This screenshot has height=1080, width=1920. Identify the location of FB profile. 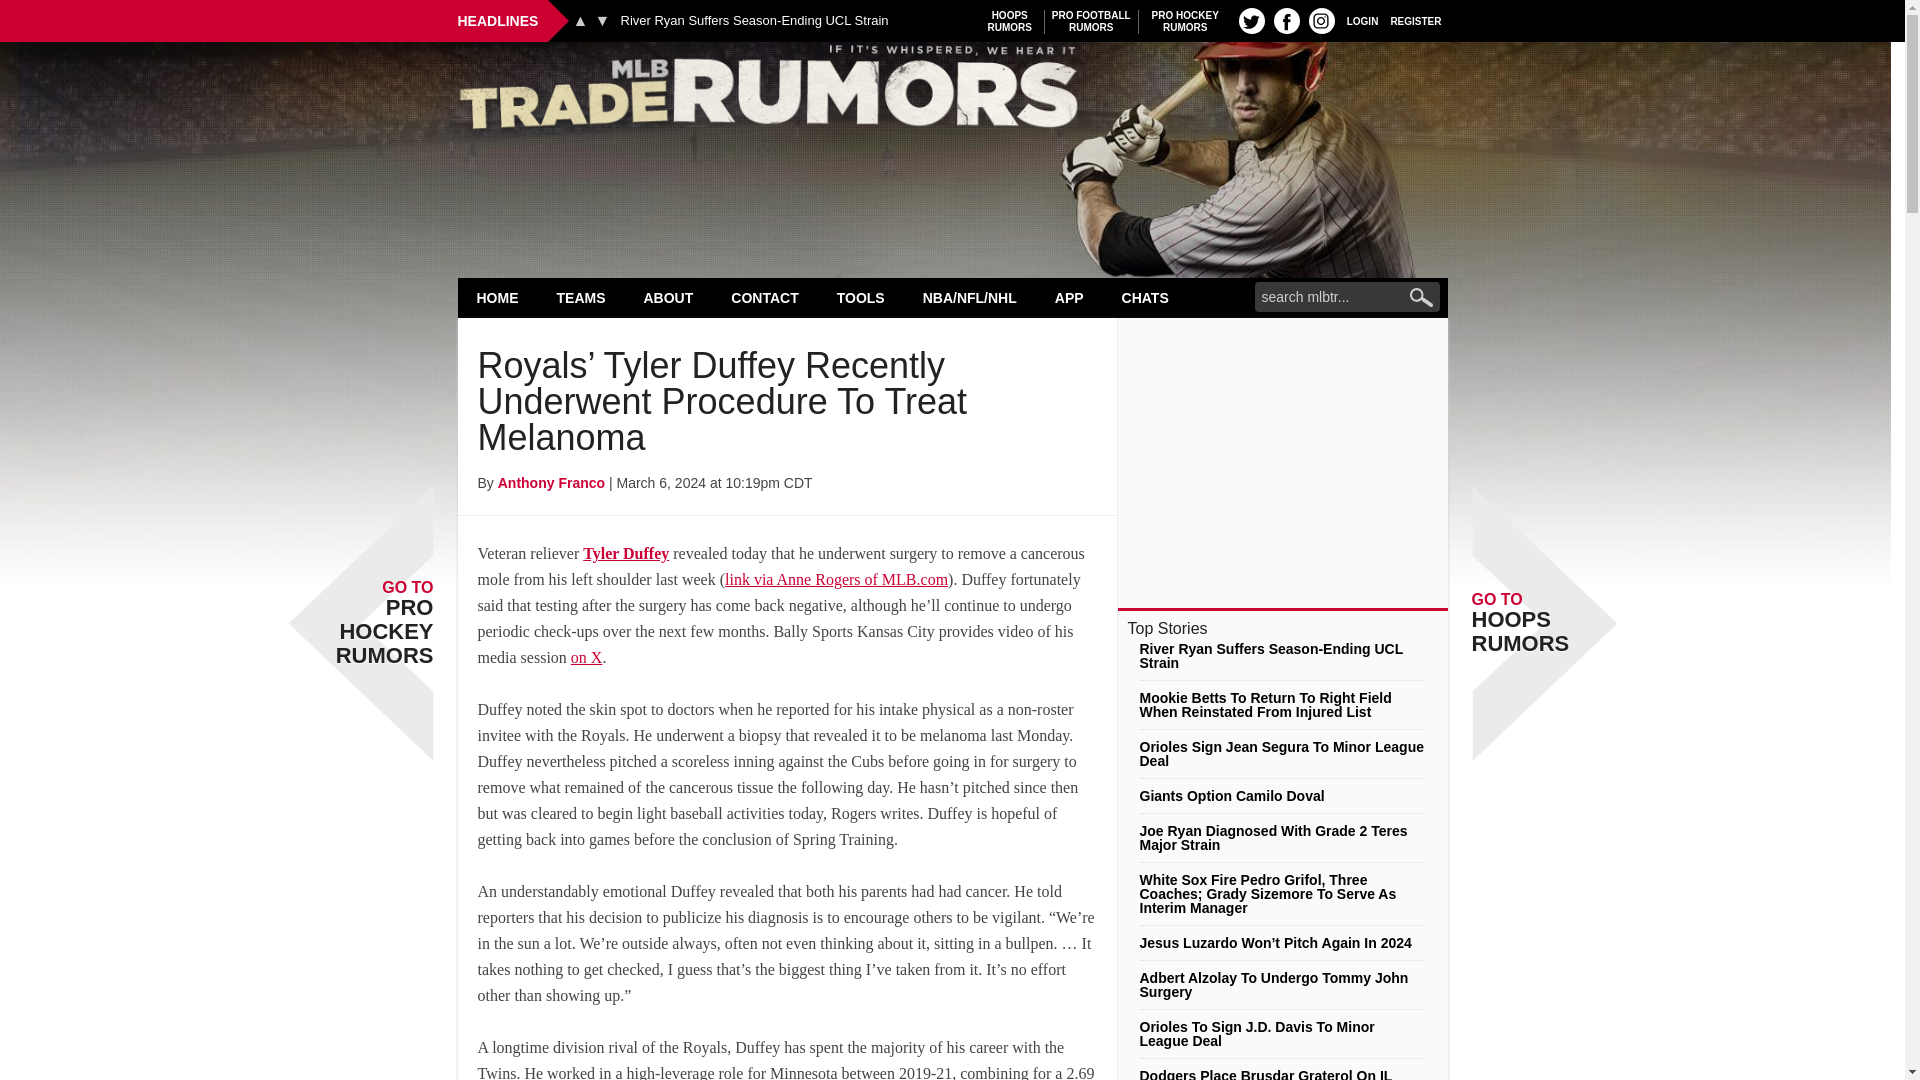
(581, 297).